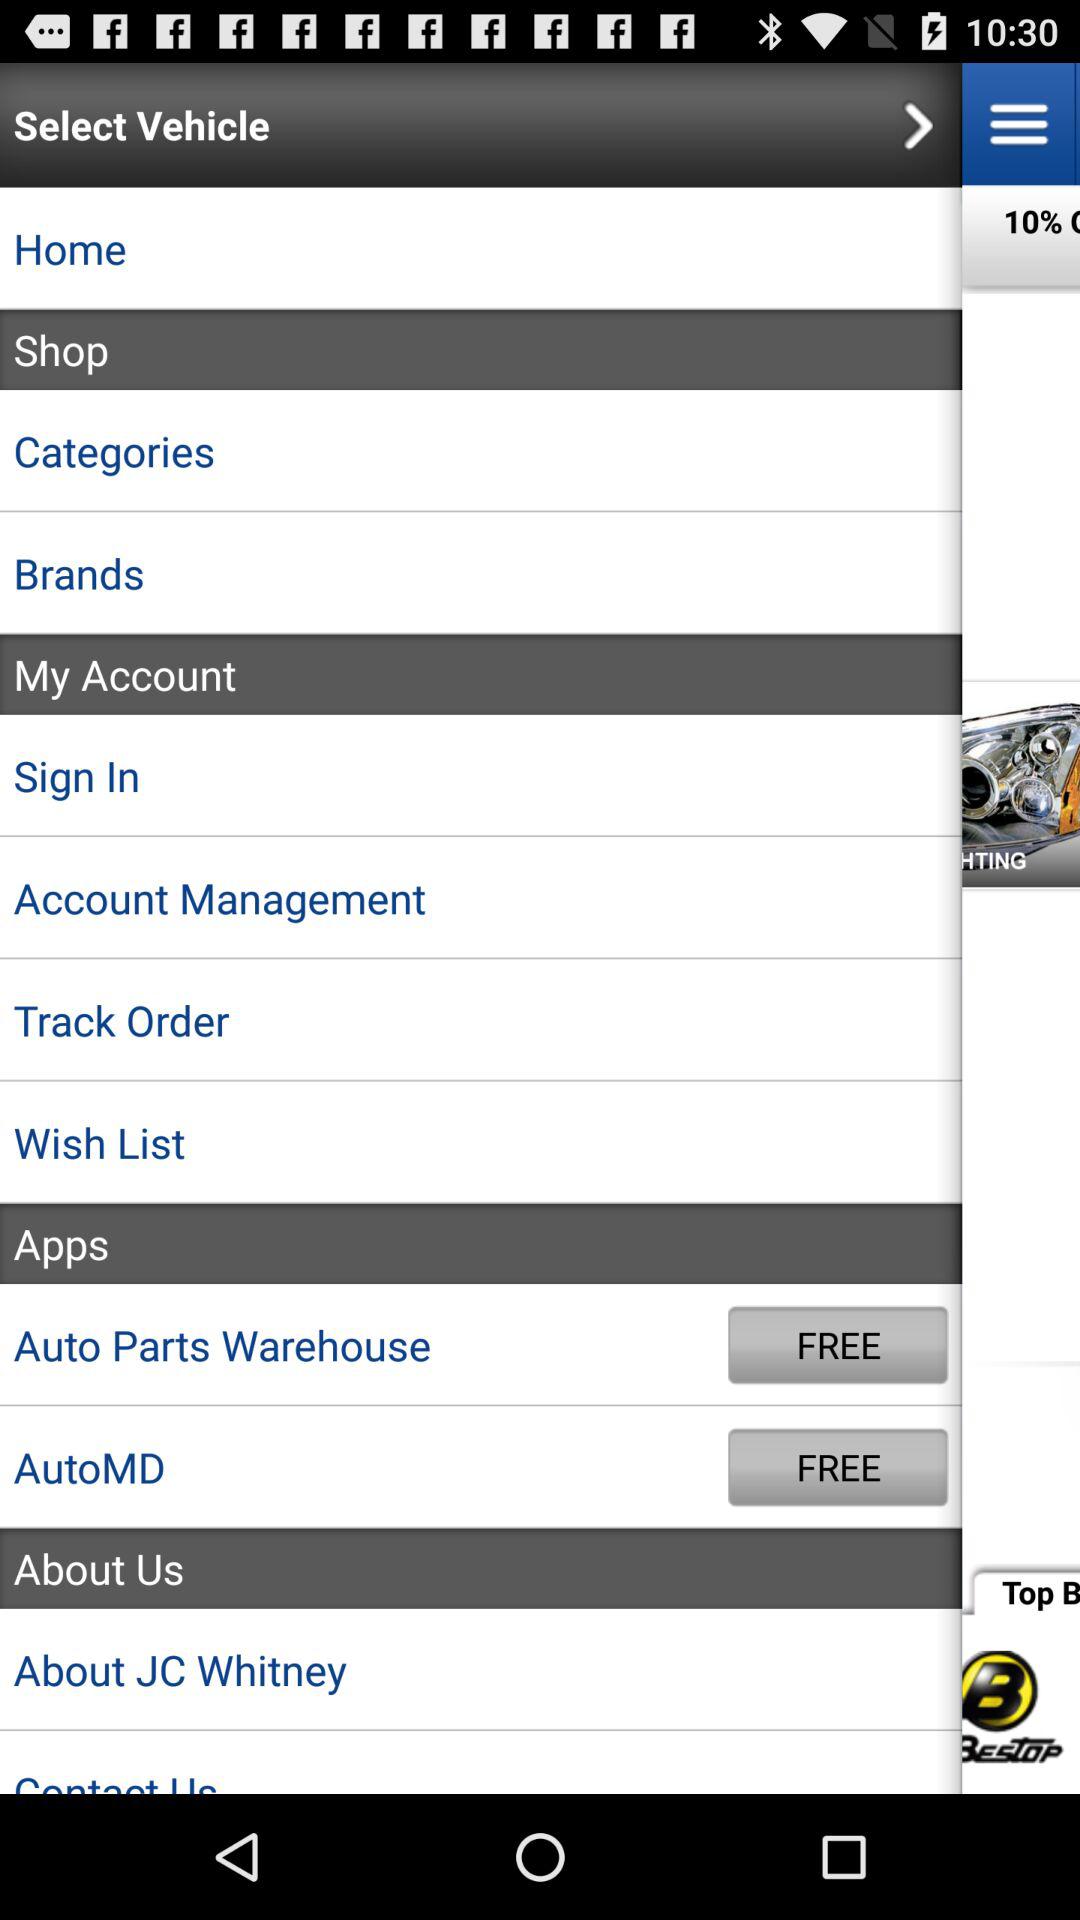  Describe the element at coordinates (364, 1467) in the screenshot. I see `launch the automd` at that location.